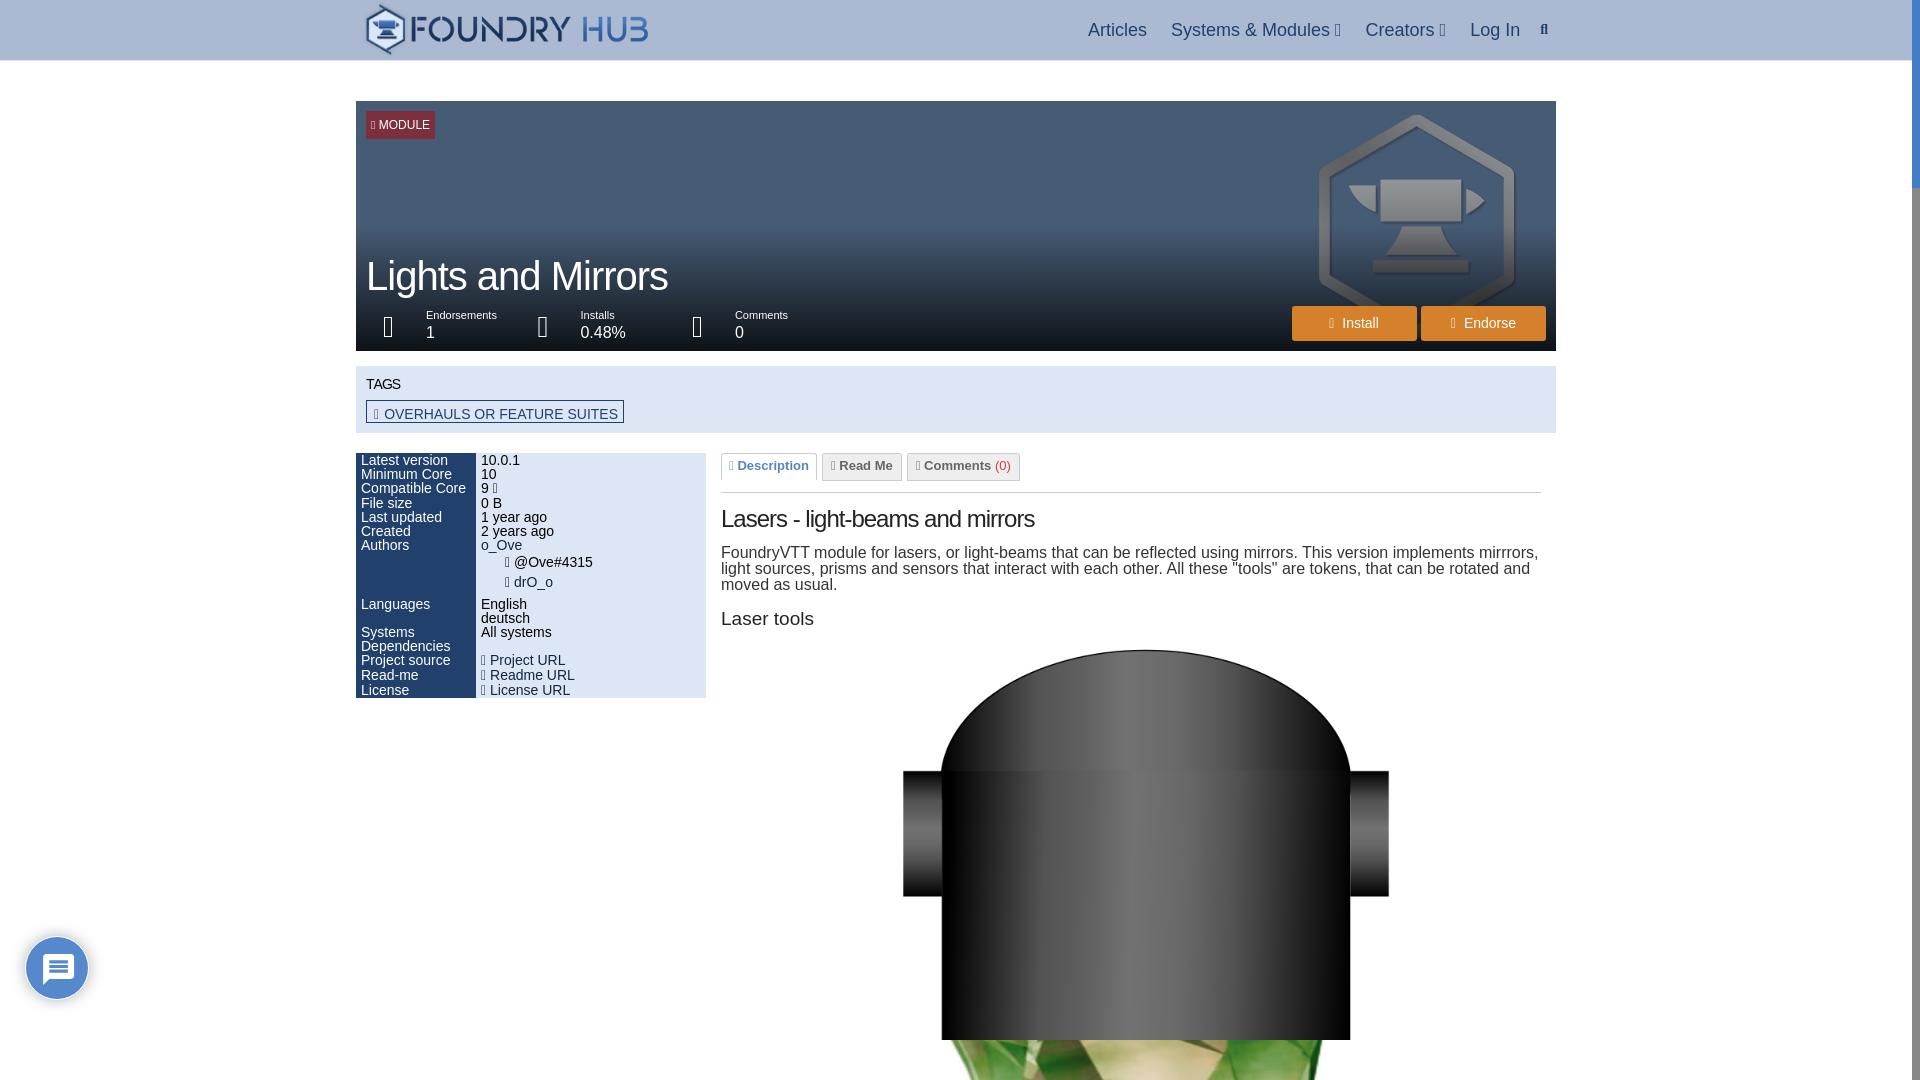 The width and height of the screenshot is (1920, 1080). I want to click on Read Me, so click(862, 466).